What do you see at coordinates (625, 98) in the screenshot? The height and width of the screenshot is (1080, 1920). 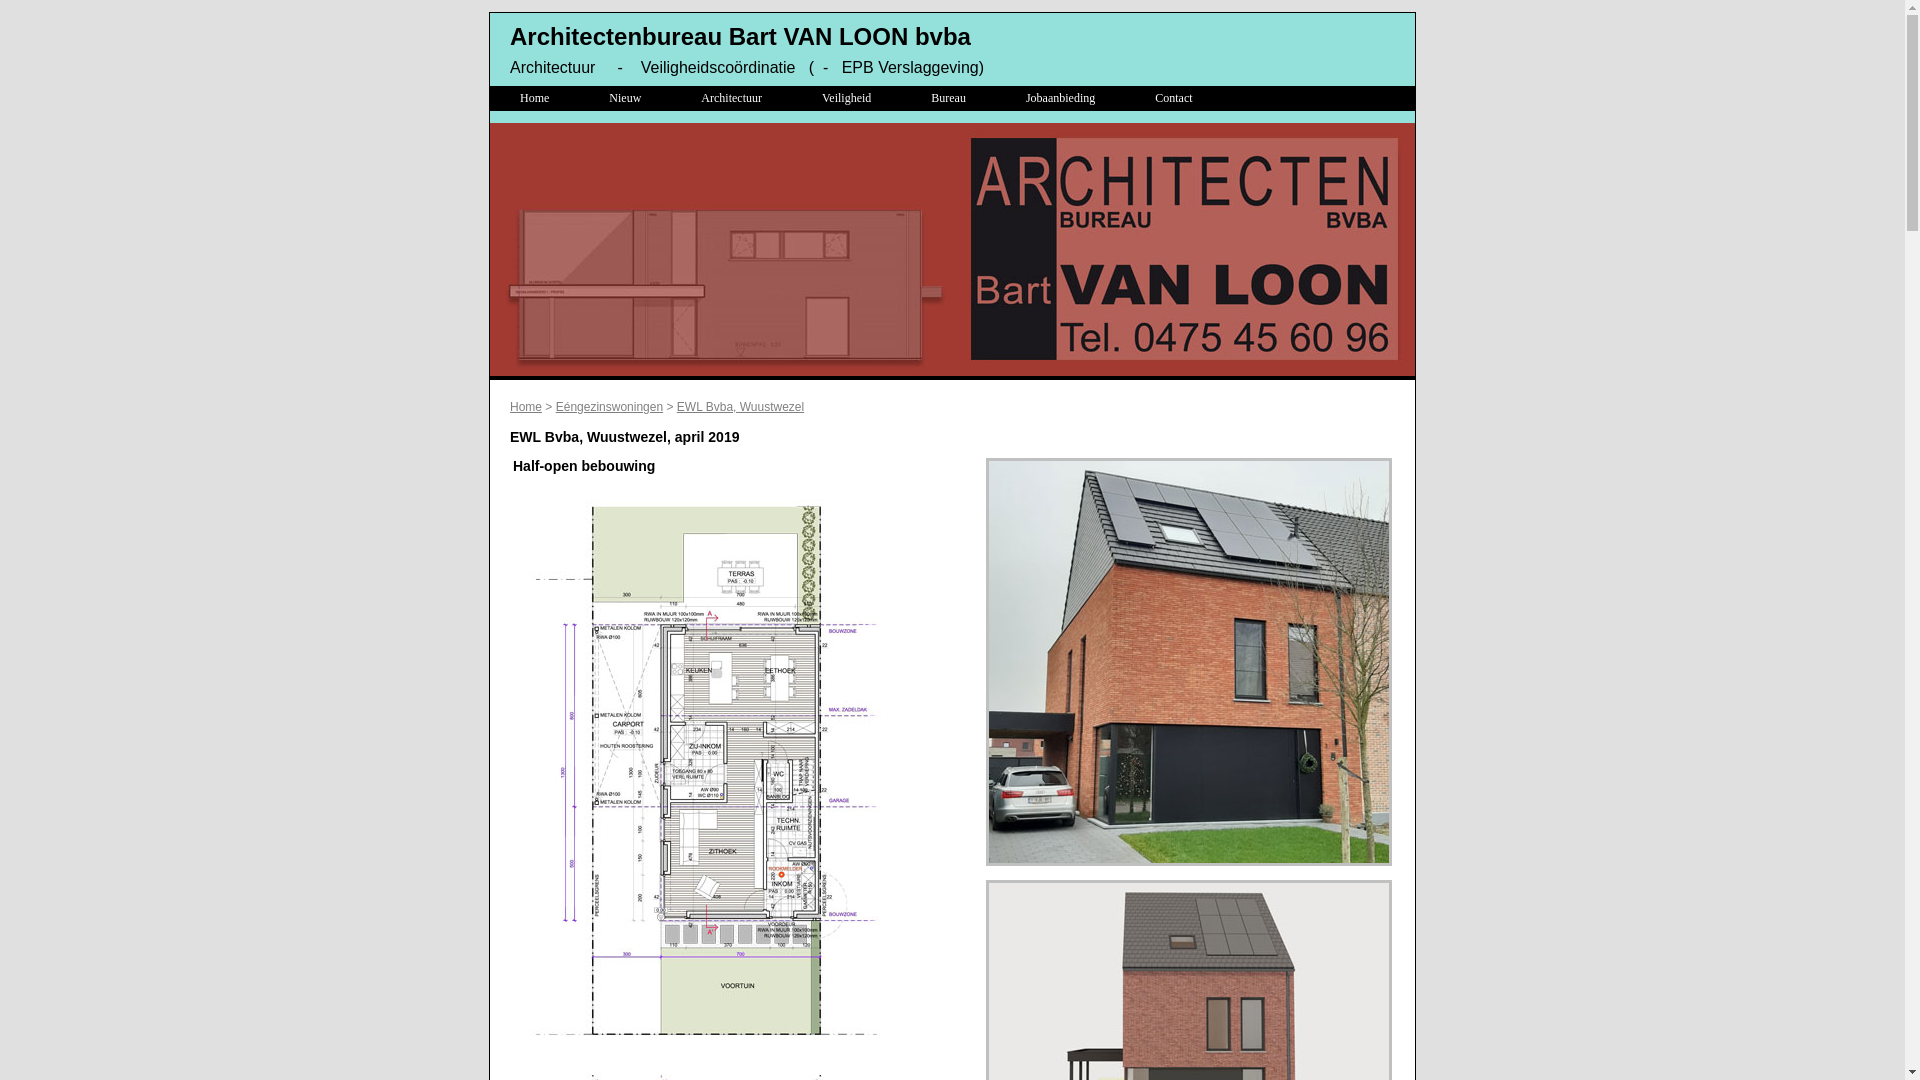 I see `Nieuw` at bounding box center [625, 98].